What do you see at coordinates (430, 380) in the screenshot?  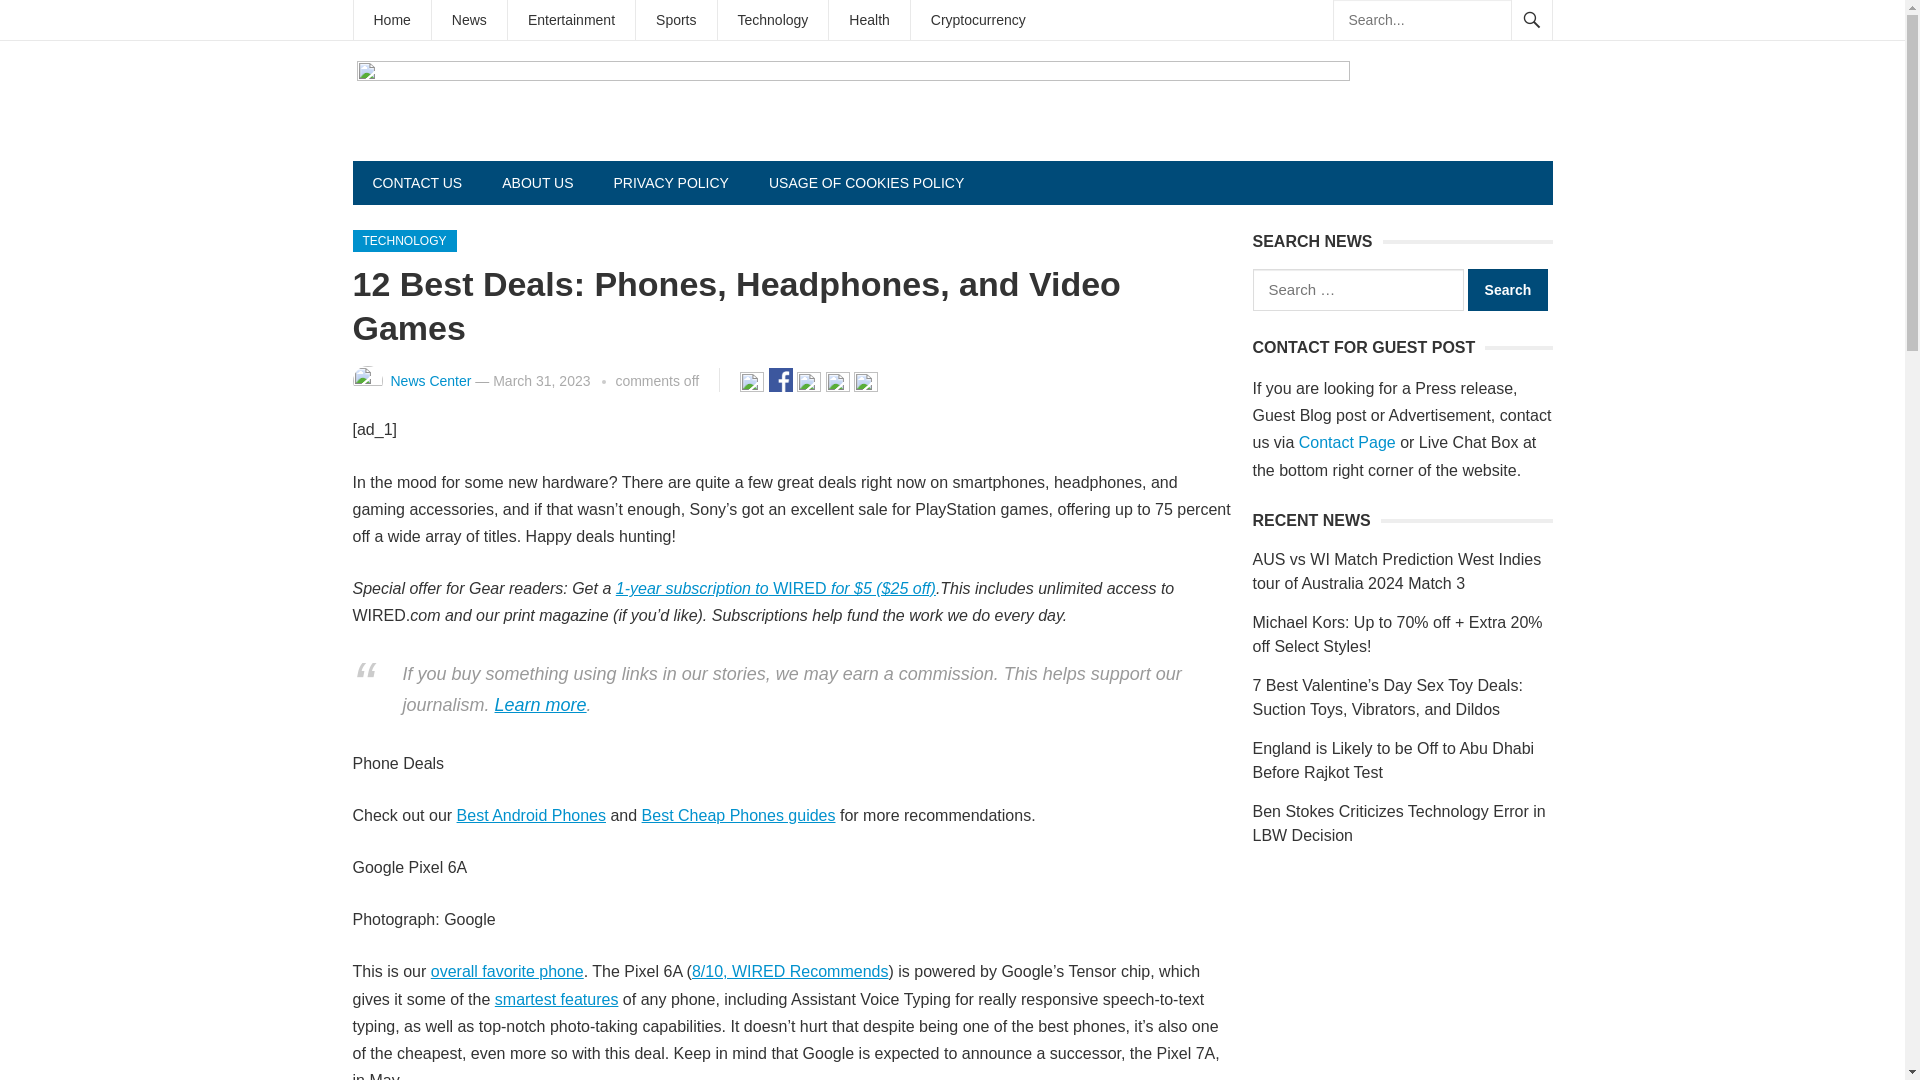 I see `Posts by News Center` at bounding box center [430, 380].